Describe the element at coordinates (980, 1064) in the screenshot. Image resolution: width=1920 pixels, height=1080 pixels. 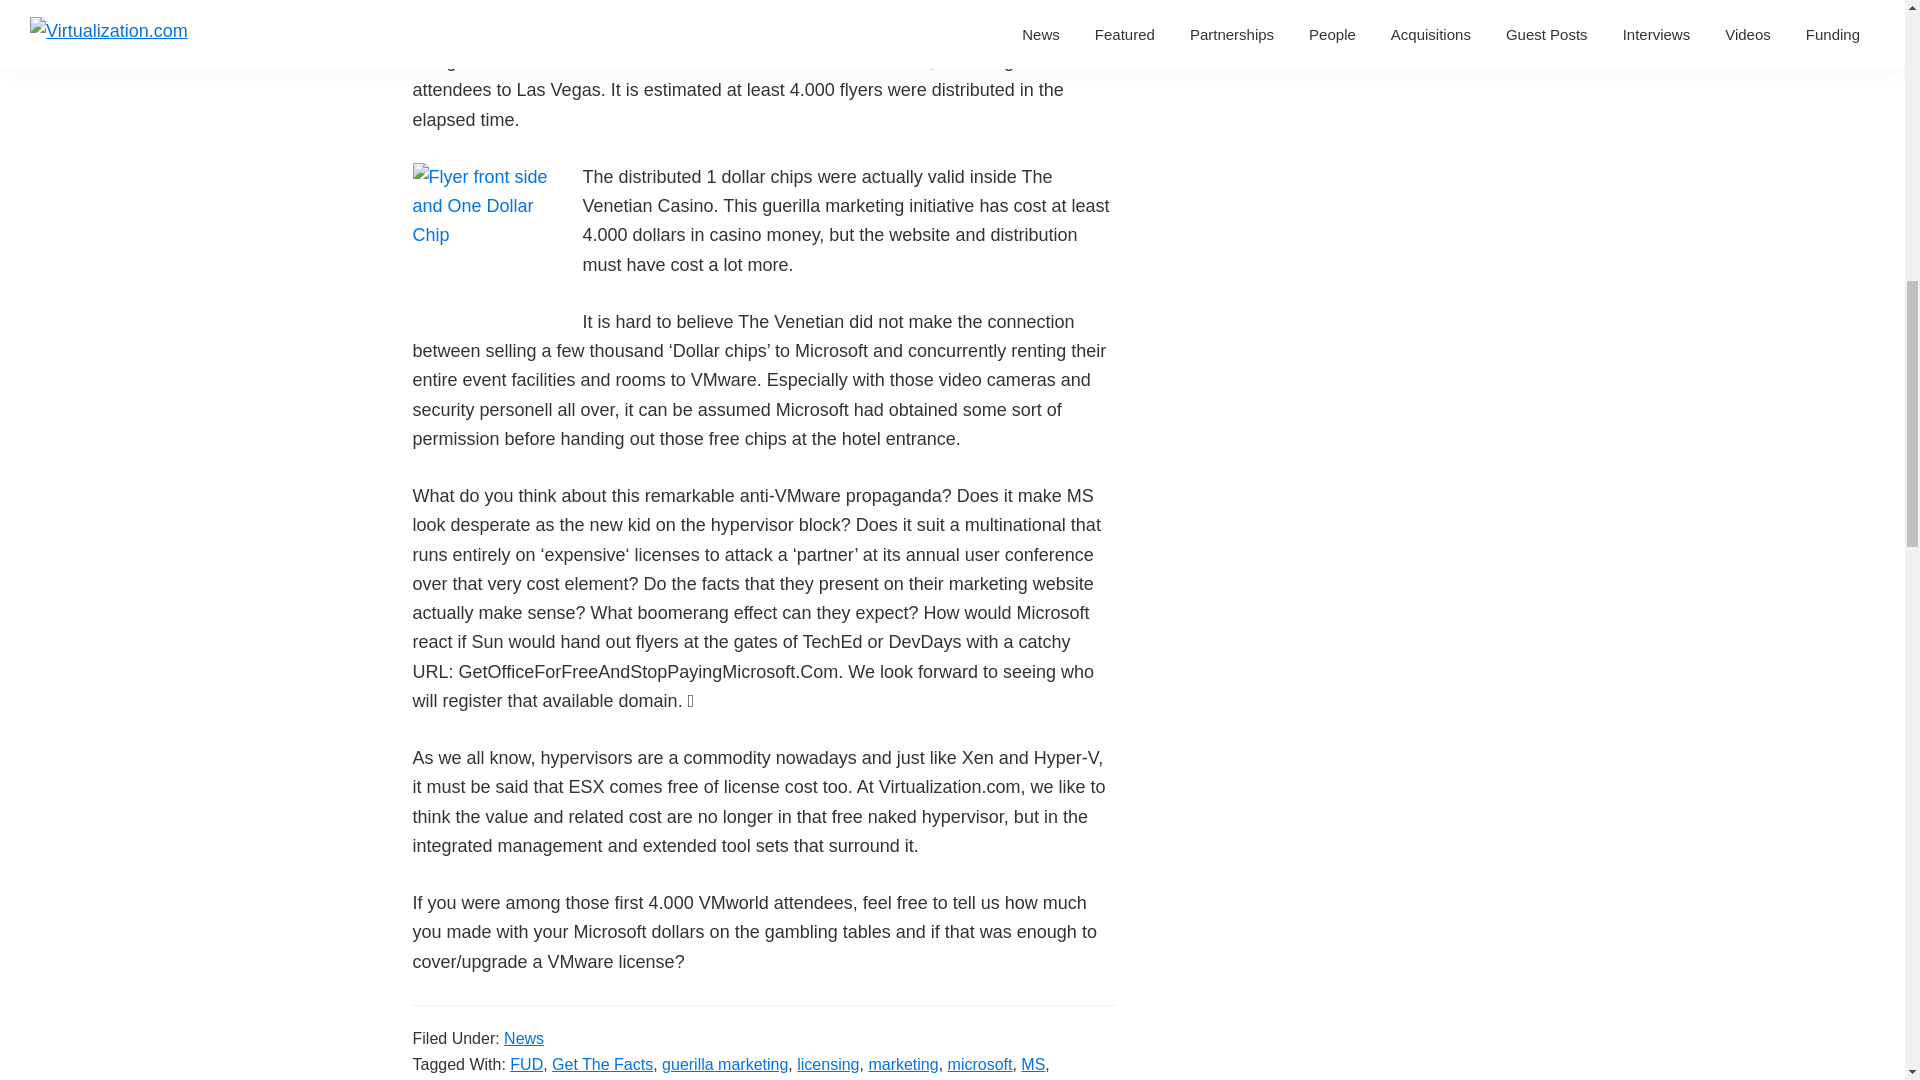
I see `microsoft` at that location.